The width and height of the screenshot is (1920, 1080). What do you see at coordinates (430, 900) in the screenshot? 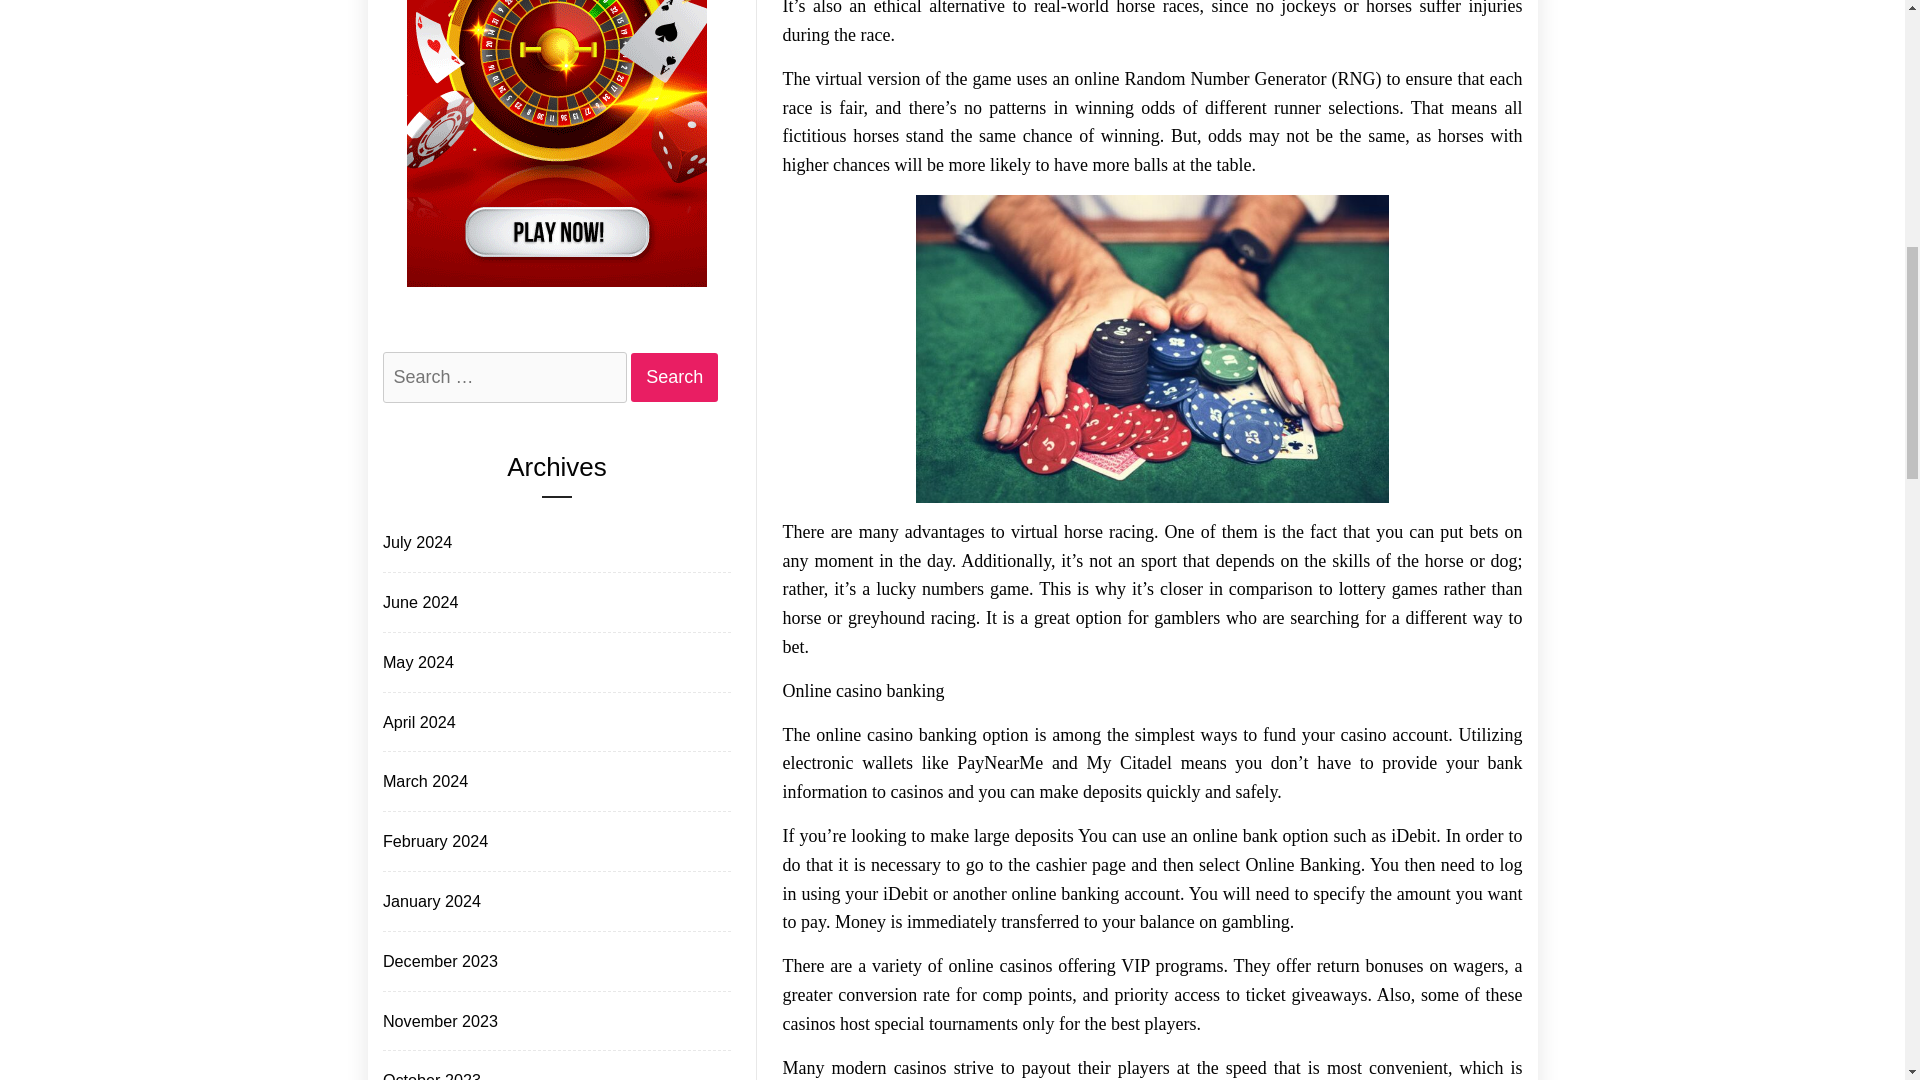
I see `January 2024` at bounding box center [430, 900].